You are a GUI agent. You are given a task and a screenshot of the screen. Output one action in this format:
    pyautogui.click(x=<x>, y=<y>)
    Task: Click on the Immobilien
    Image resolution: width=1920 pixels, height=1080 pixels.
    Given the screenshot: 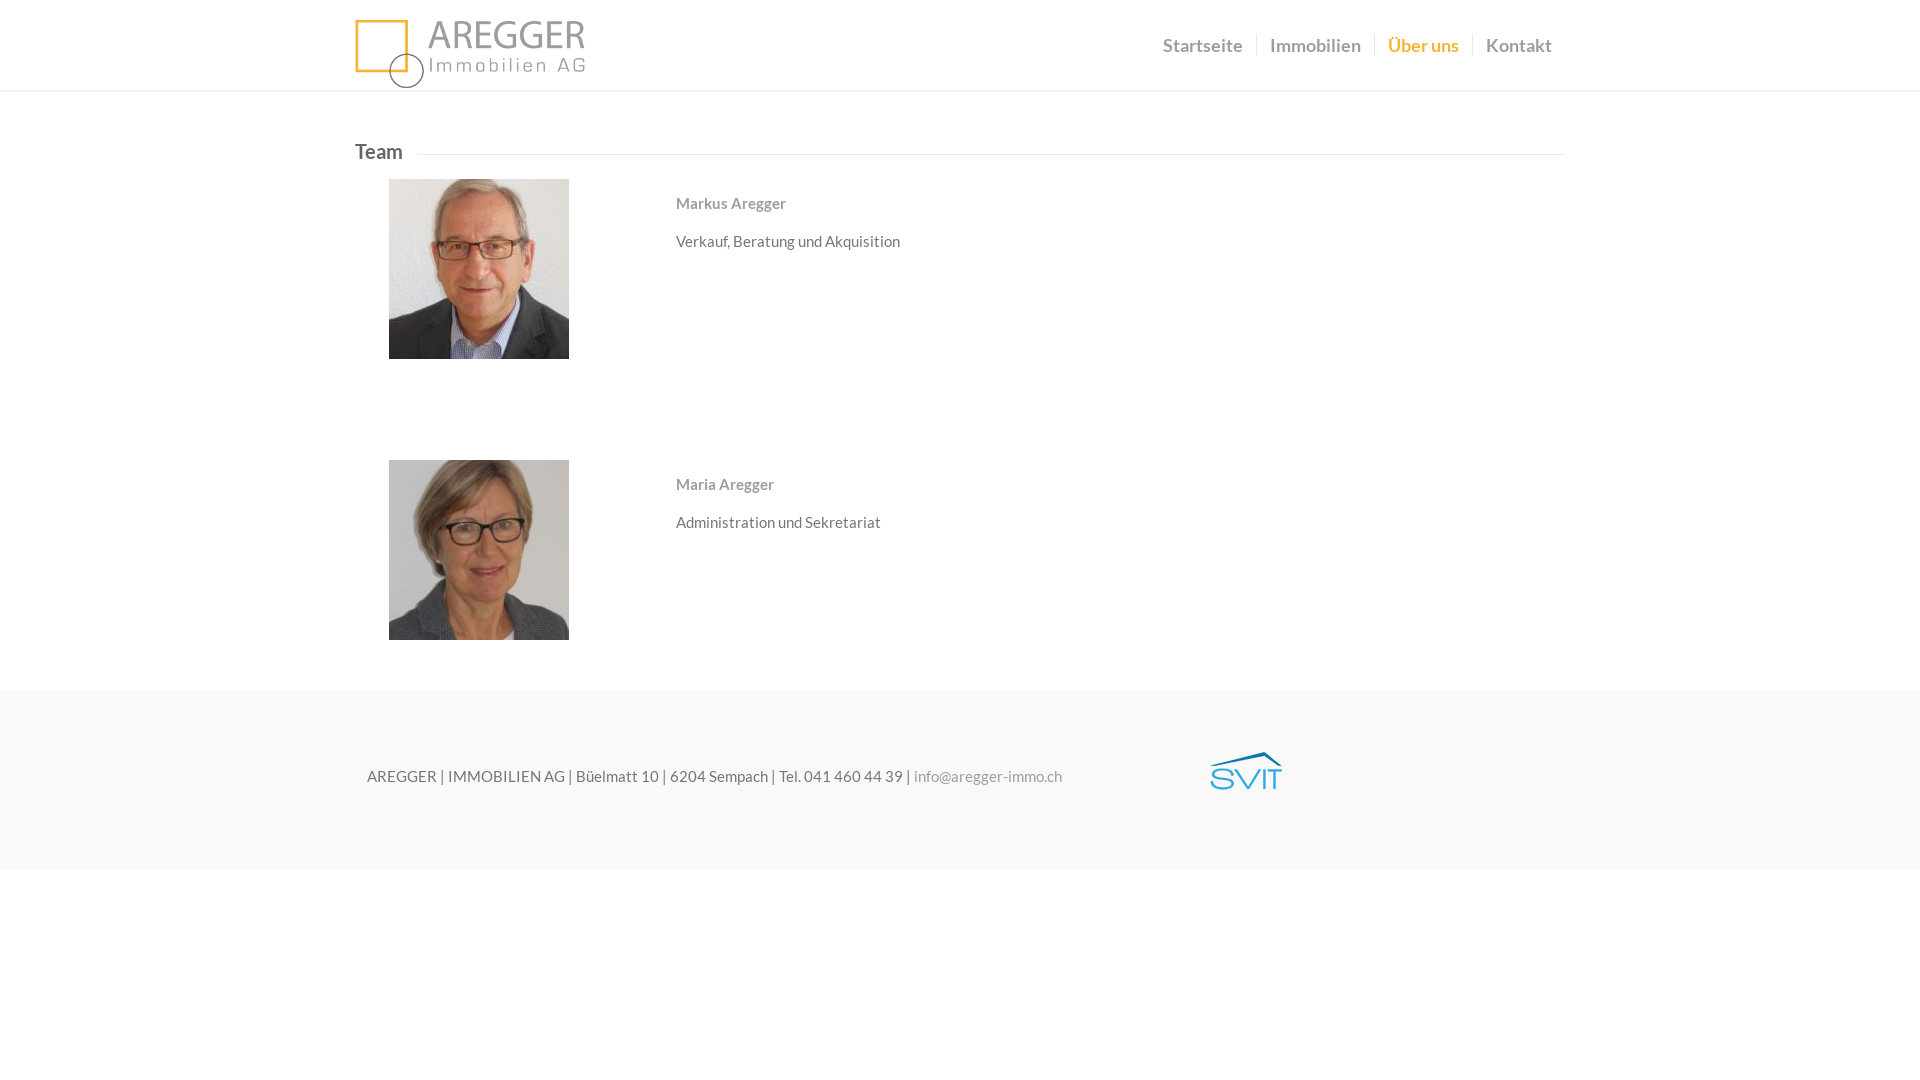 What is the action you would take?
    pyautogui.click(x=1315, y=45)
    